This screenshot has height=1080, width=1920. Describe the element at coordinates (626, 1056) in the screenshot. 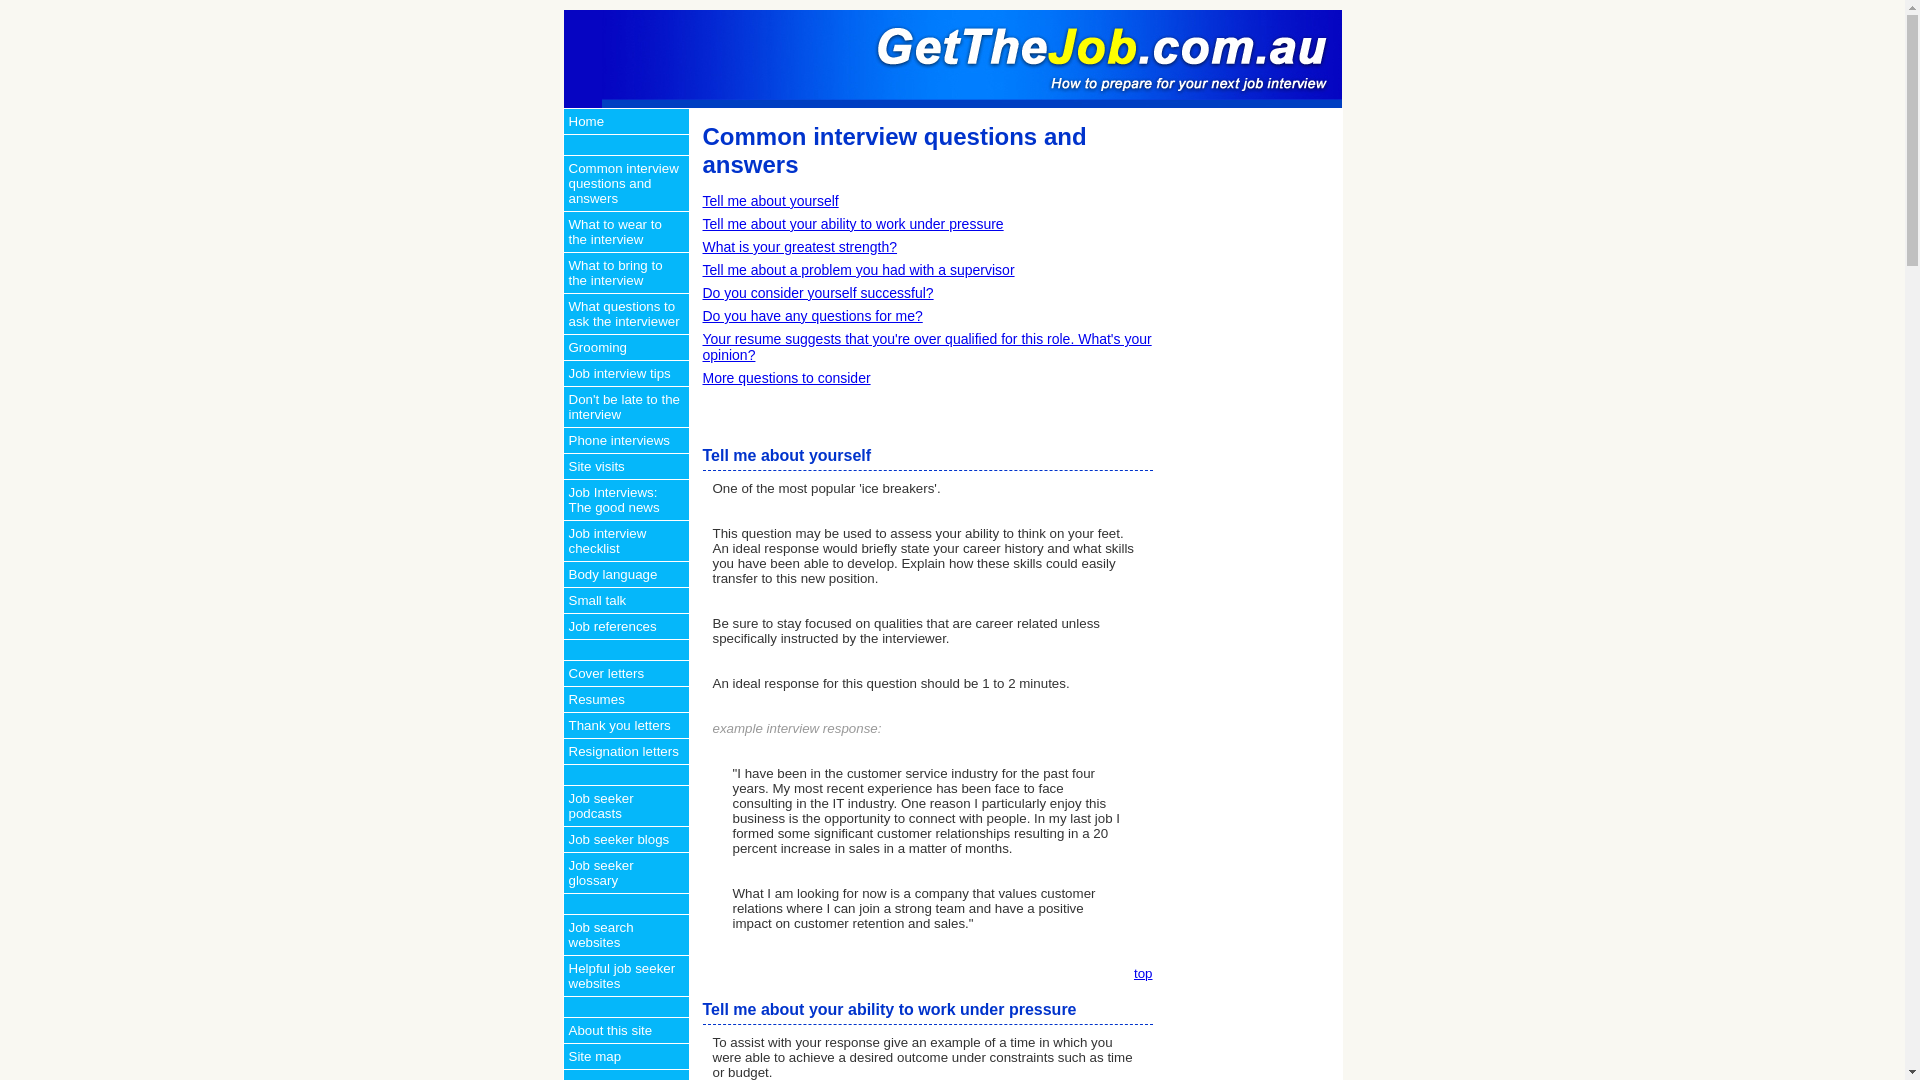

I see `Site map` at that location.